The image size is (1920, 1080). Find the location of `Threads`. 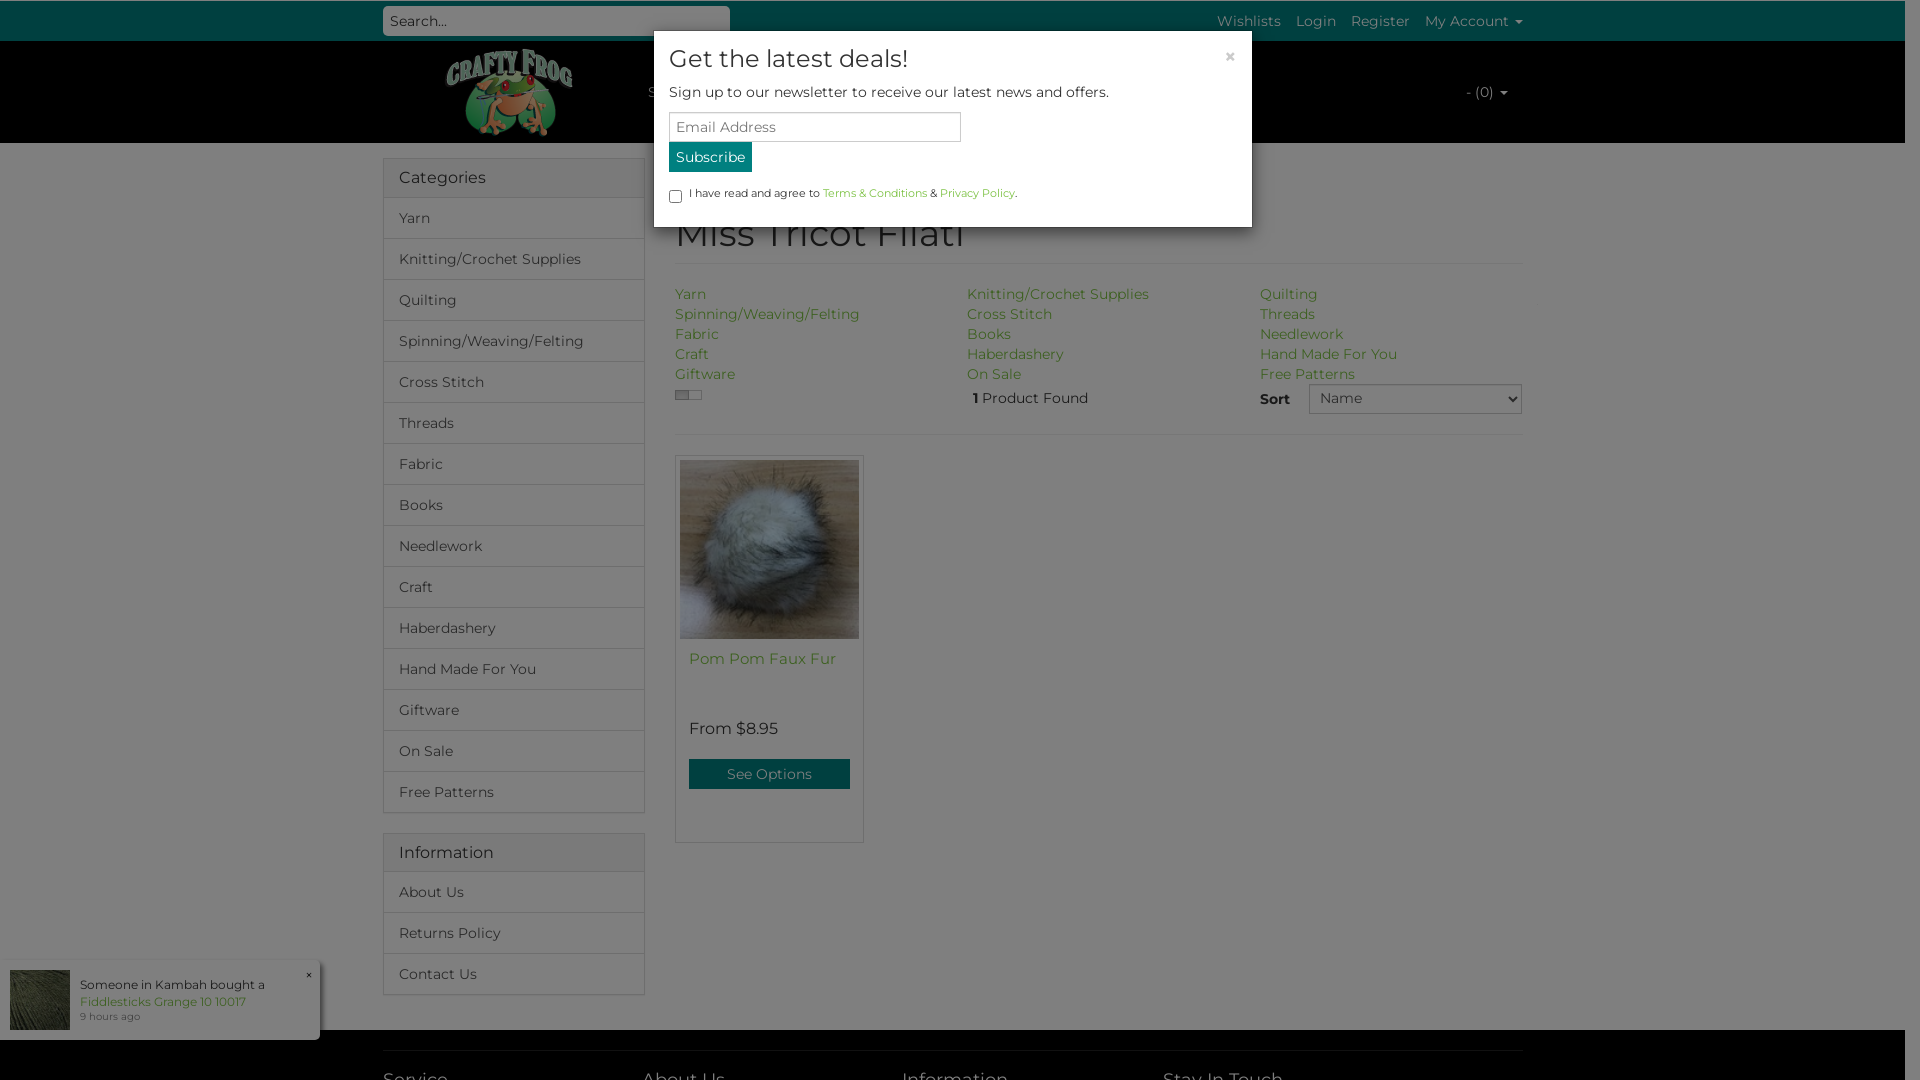

Threads is located at coordinates (514, 423).